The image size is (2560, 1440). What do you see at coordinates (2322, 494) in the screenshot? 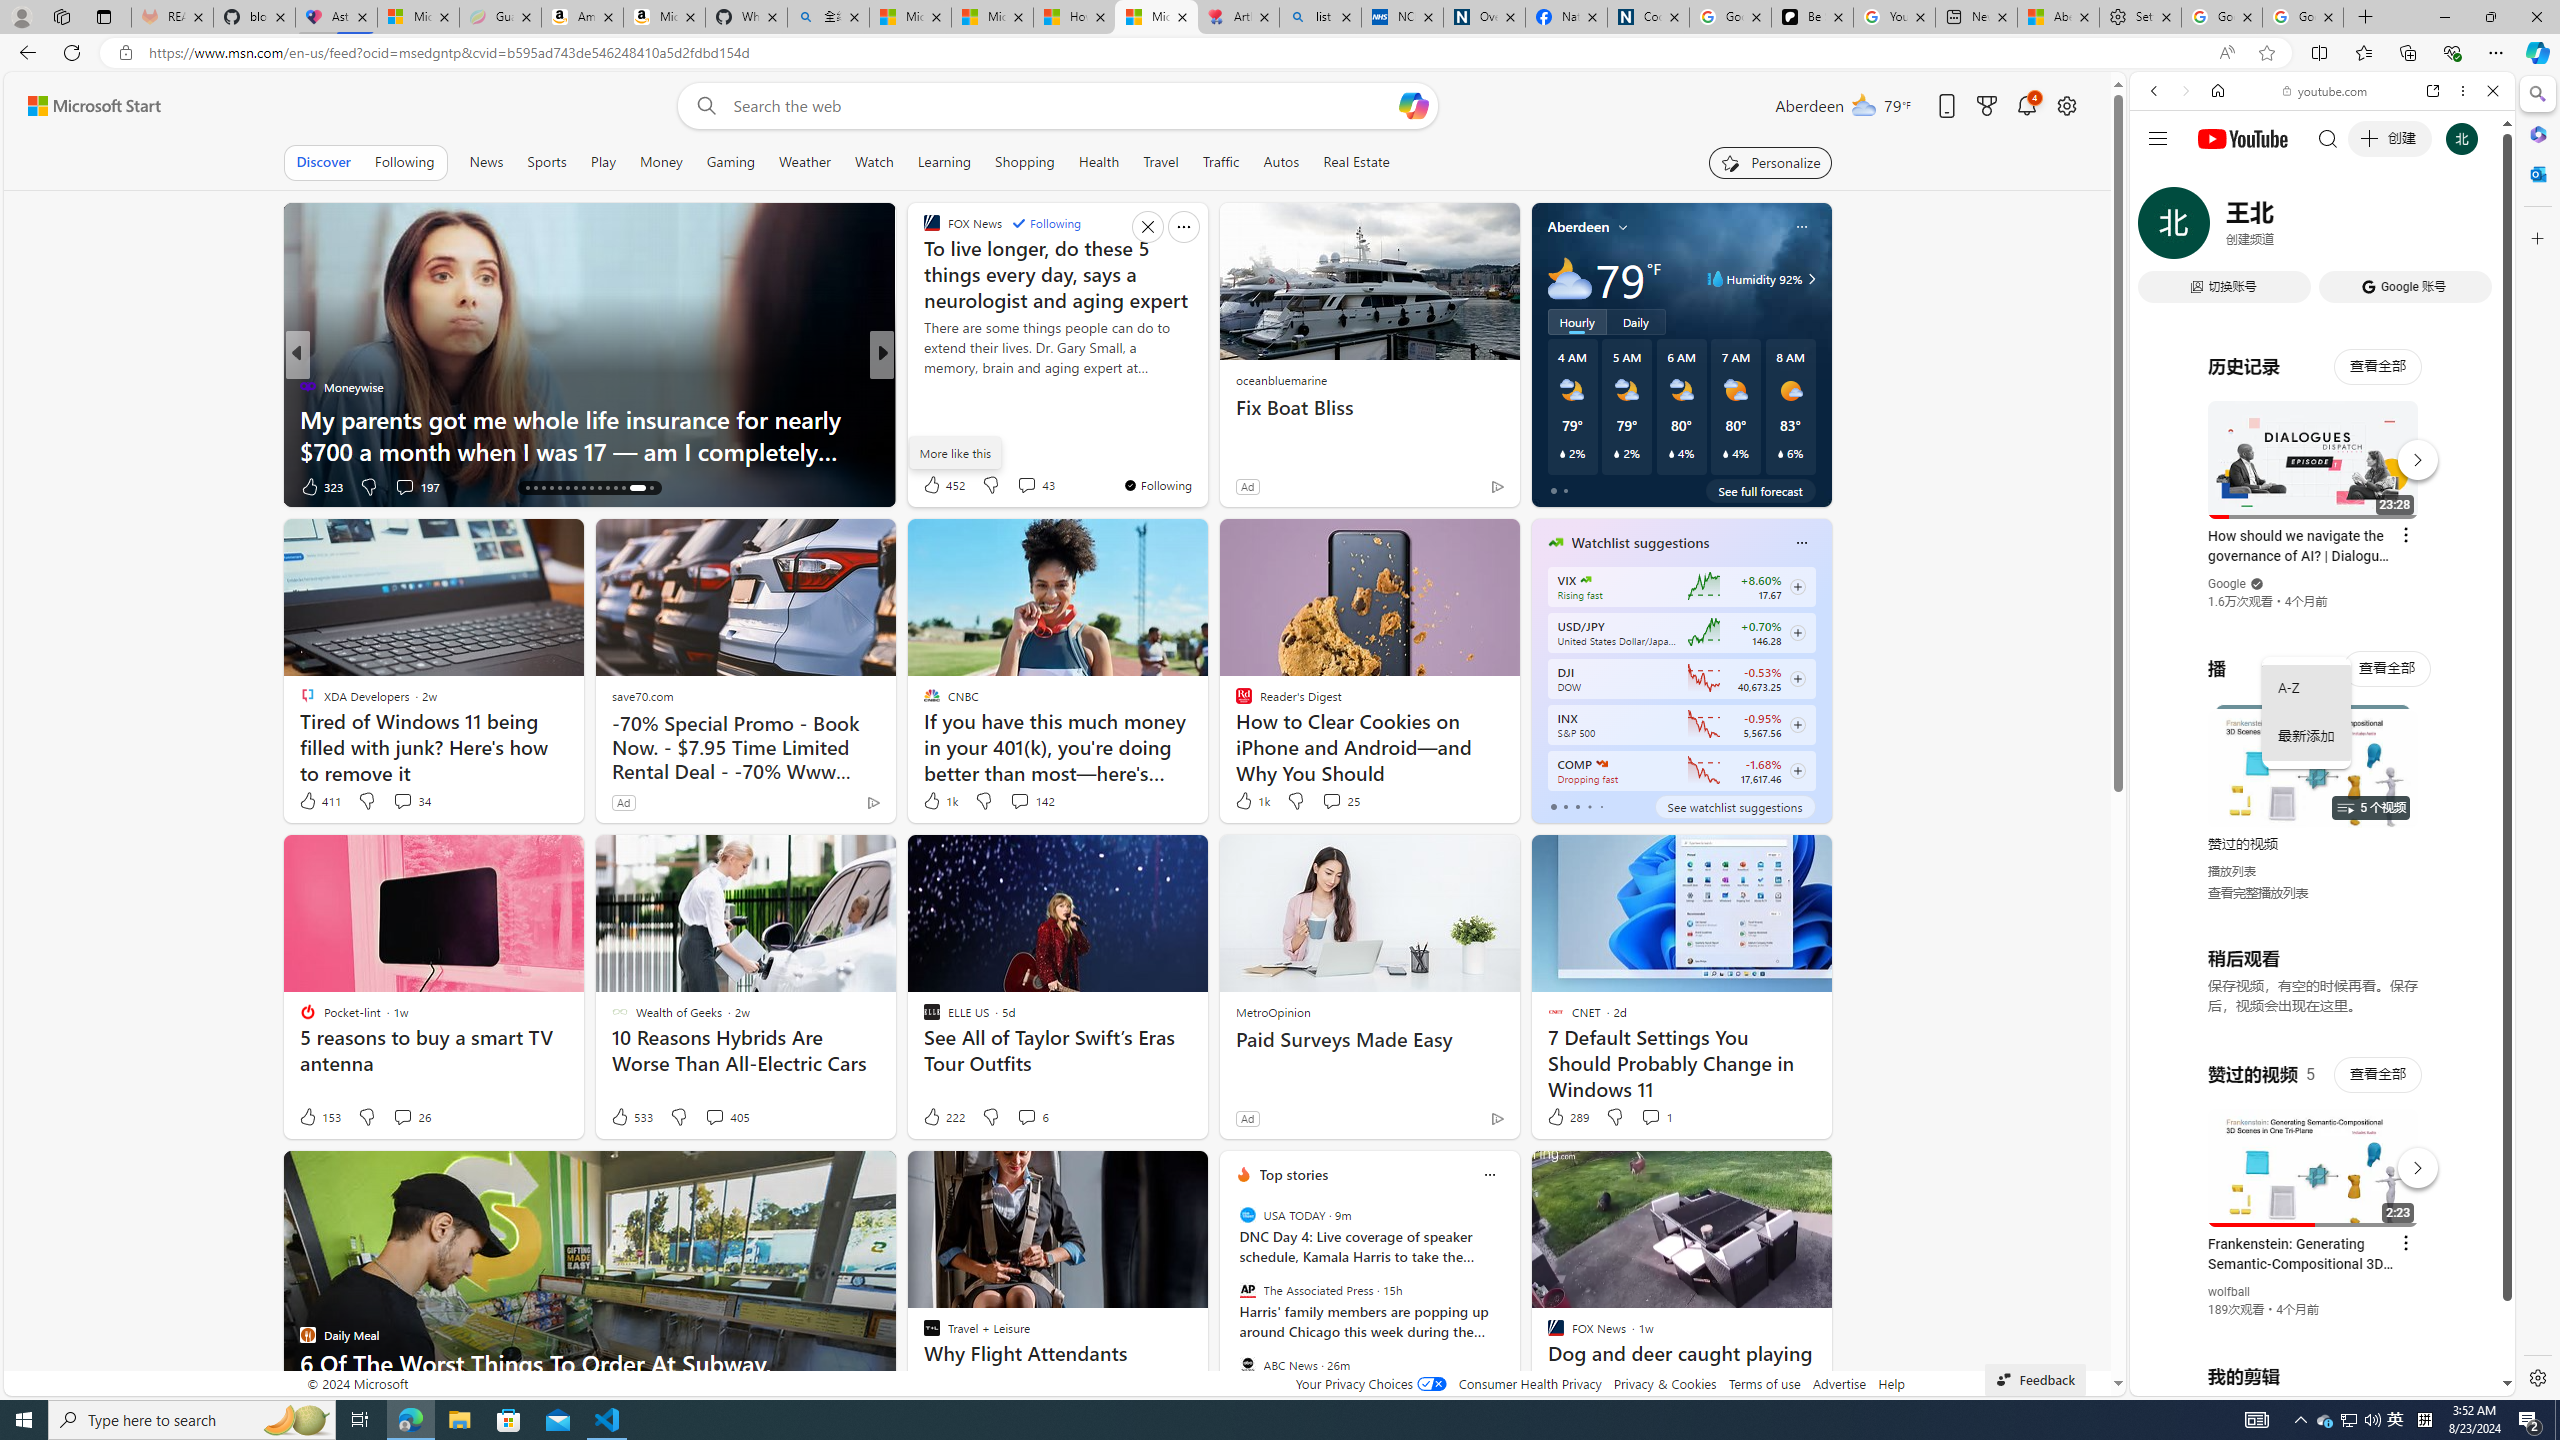
I see `Google` at bounding box center [2322, 494].